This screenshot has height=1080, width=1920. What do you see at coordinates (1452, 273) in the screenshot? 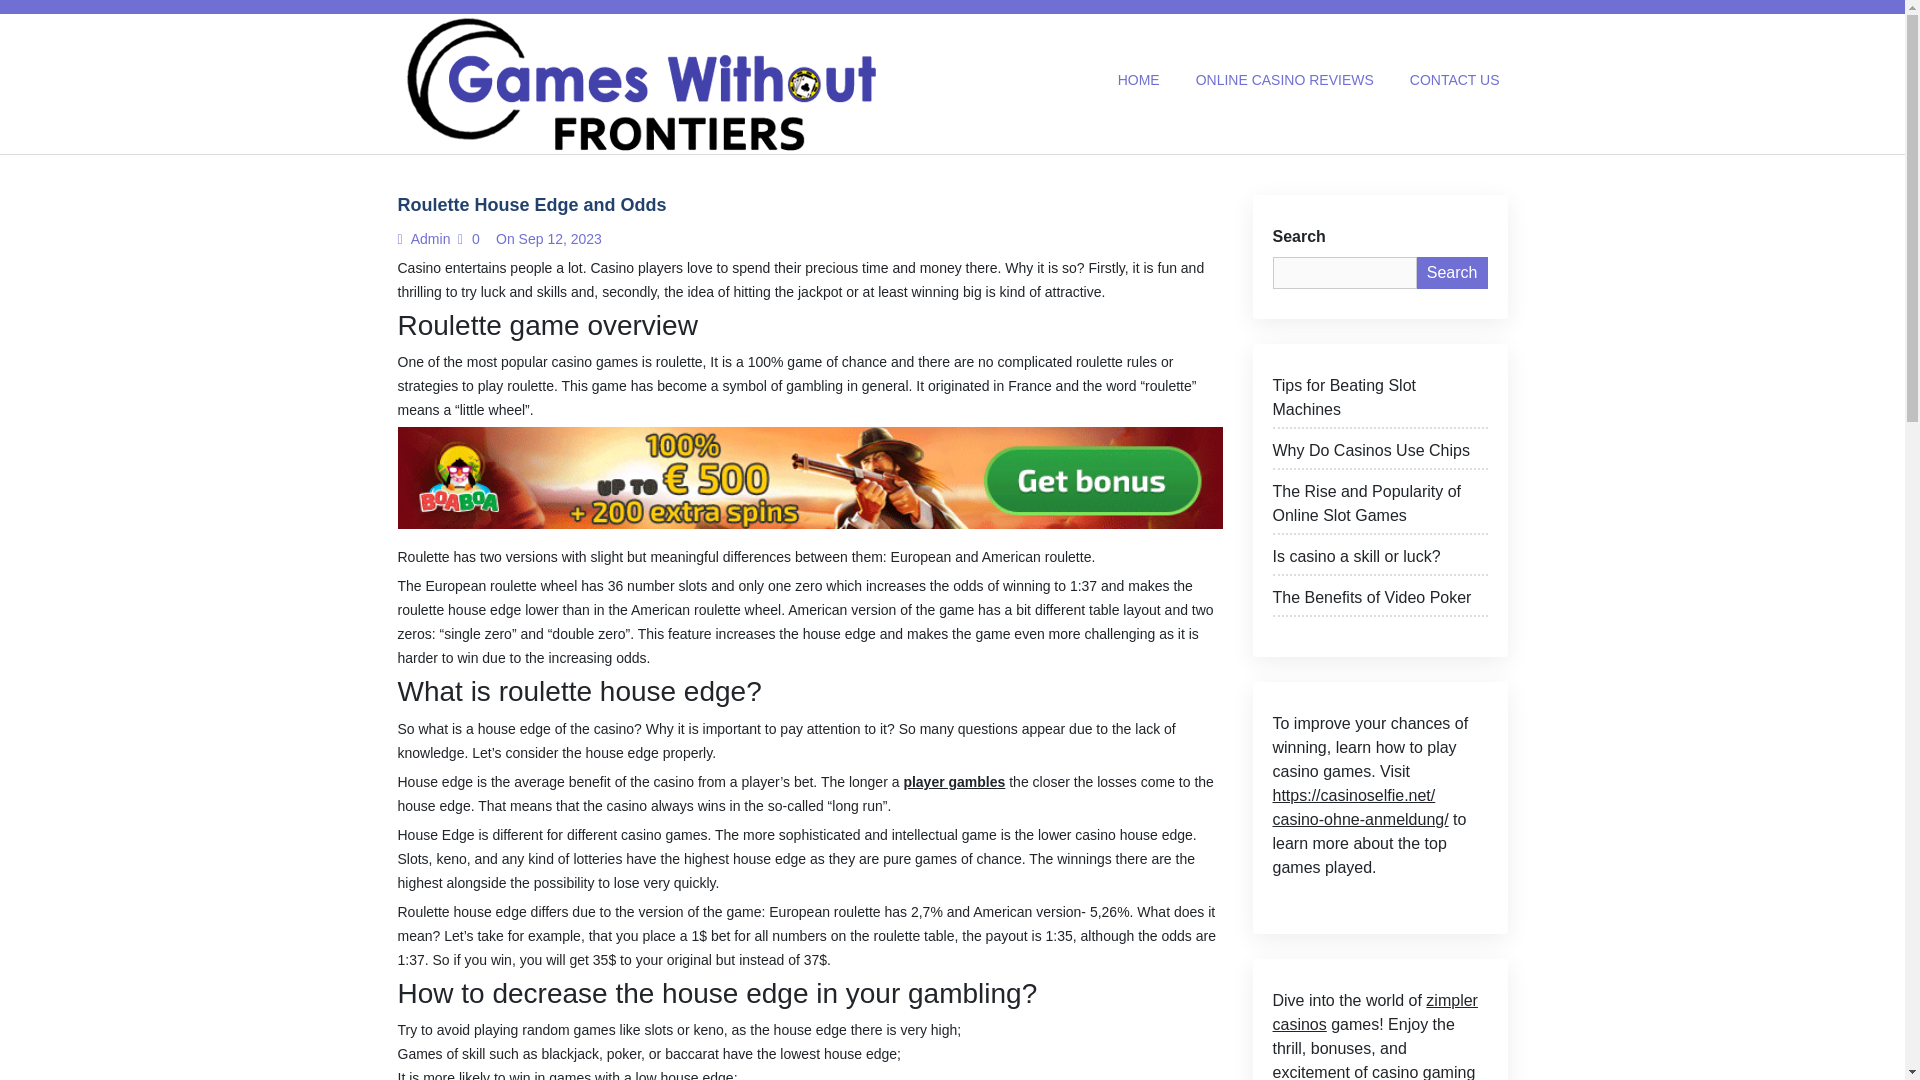
I see `Search` at bounding box center [1452, 273].